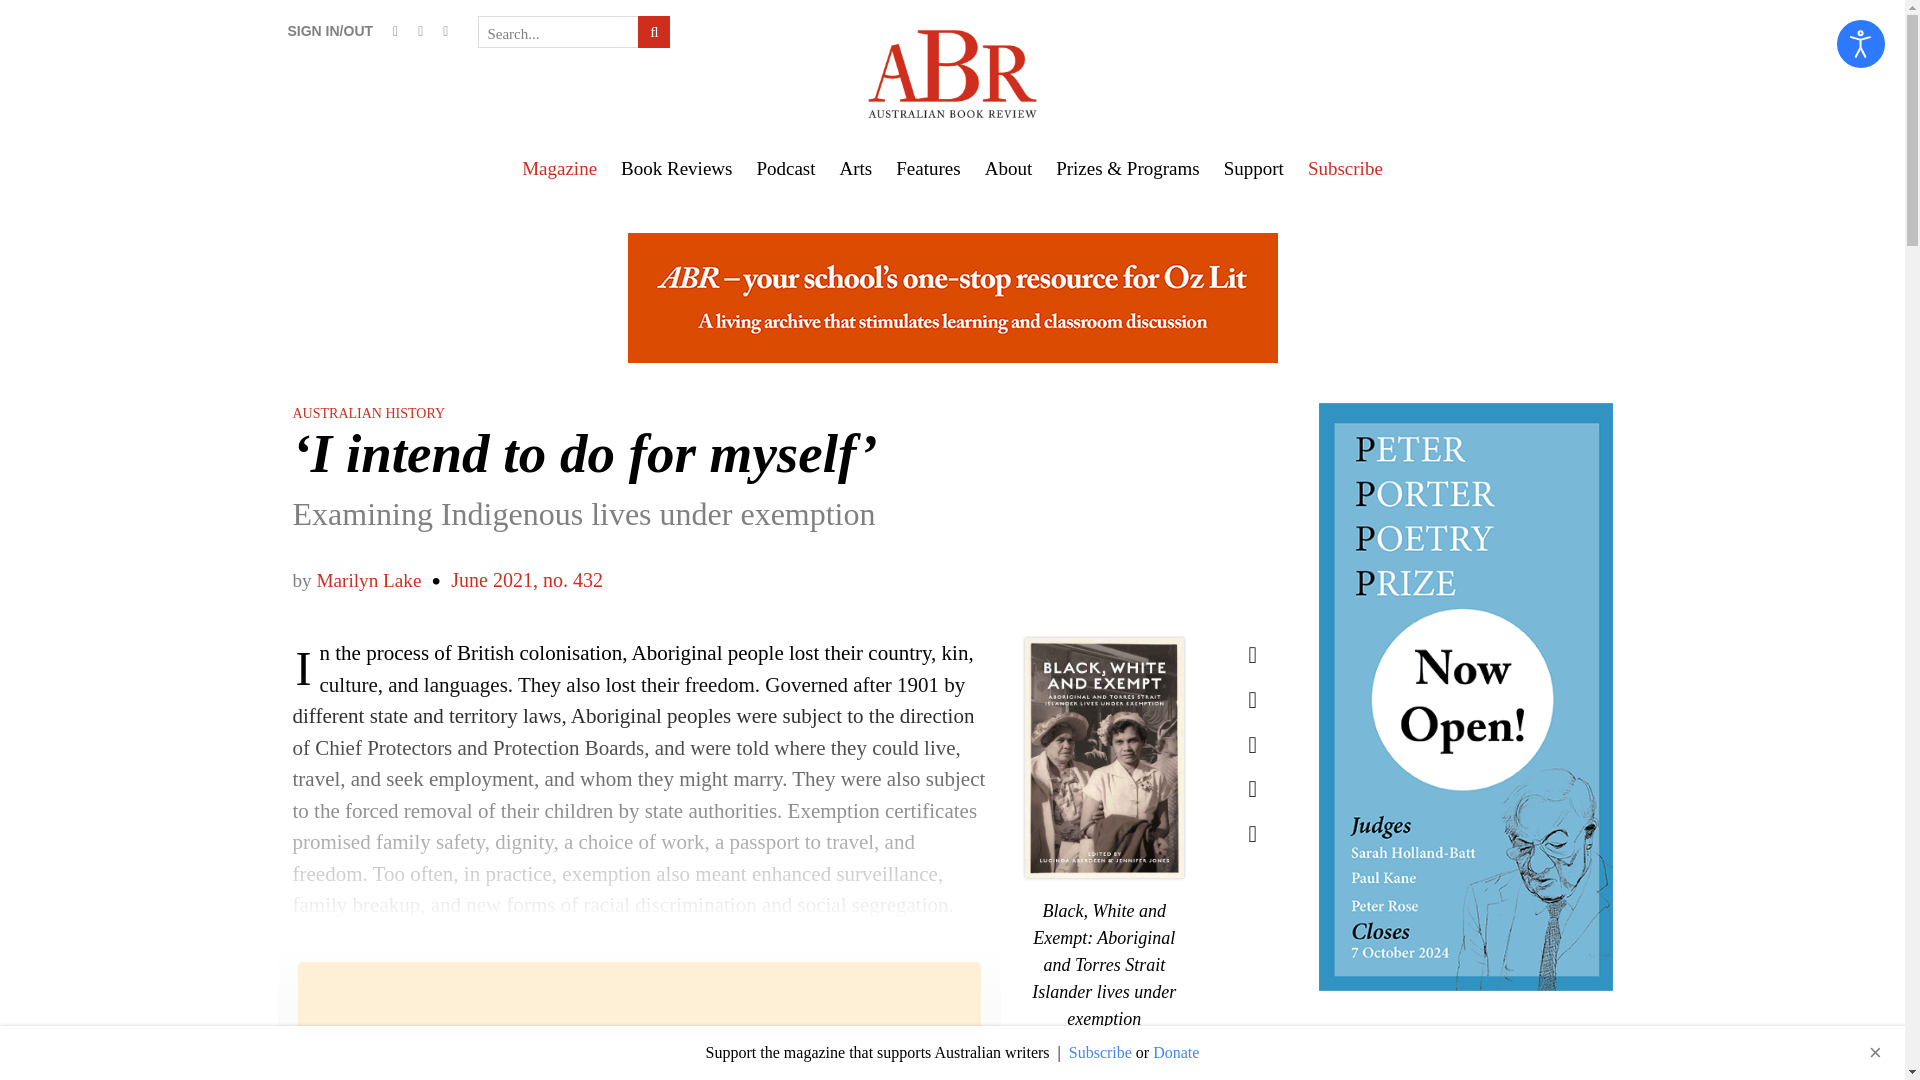 This screenshot has height=1080, width=1920. What do you see at coordinates (676, 168) in the screenshot?
I see `Book Reviews` at bounding box center [676, 168].